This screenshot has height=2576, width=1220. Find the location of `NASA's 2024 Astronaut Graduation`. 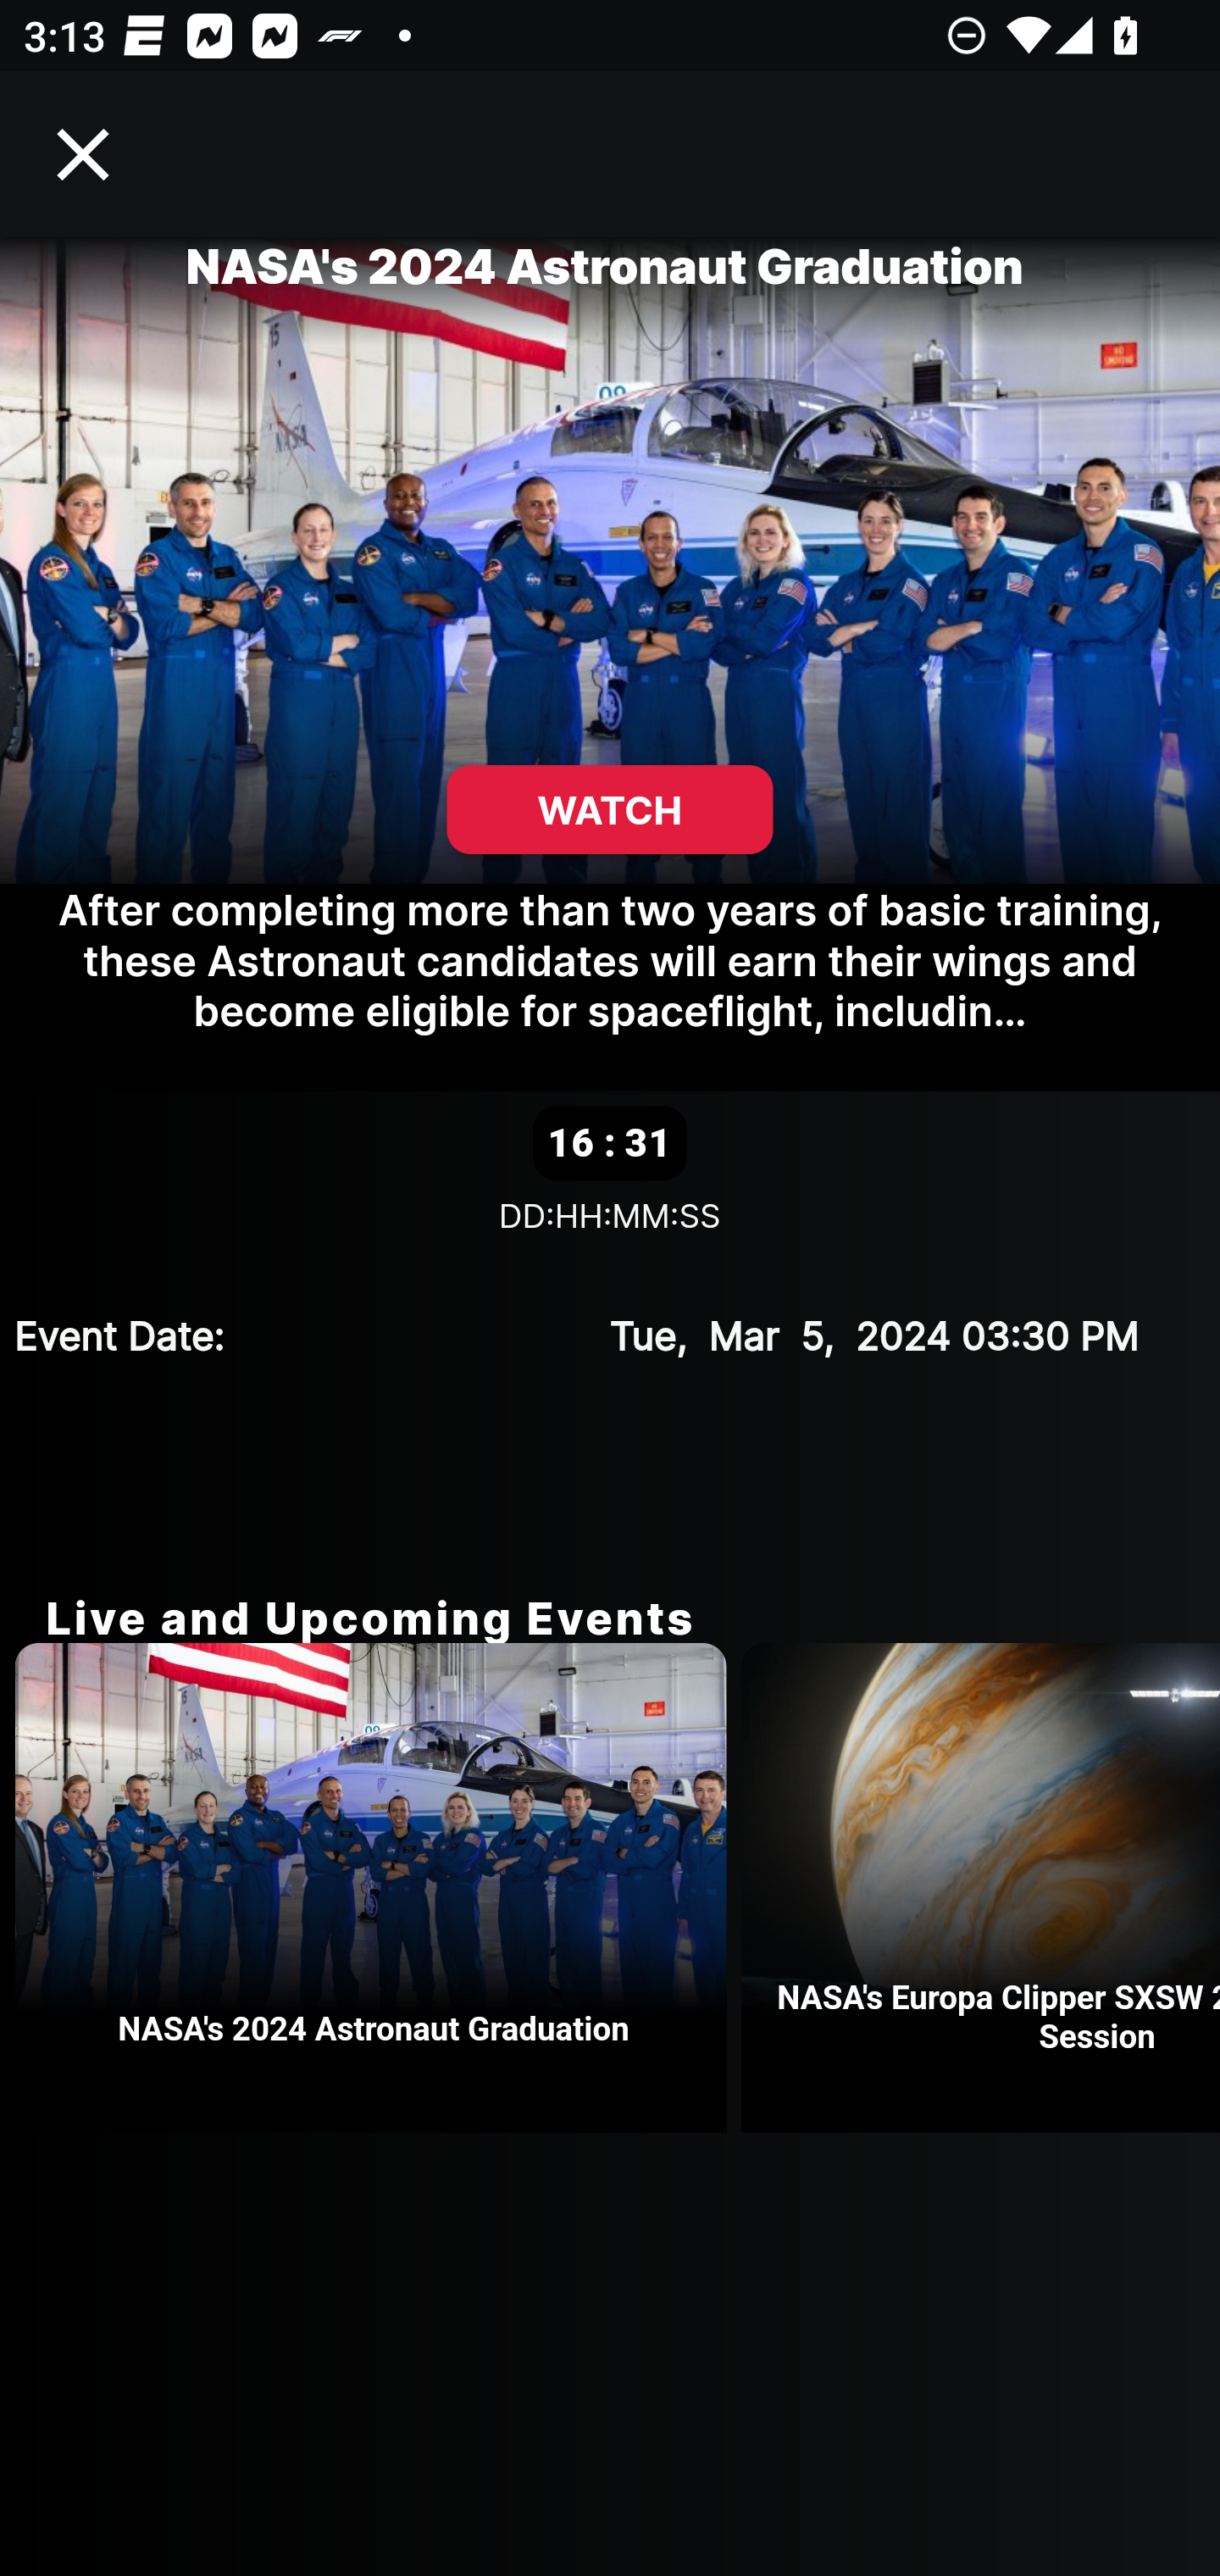

NASA's 2024 Astronaut Graduation is located at coordinates (378, 1888).